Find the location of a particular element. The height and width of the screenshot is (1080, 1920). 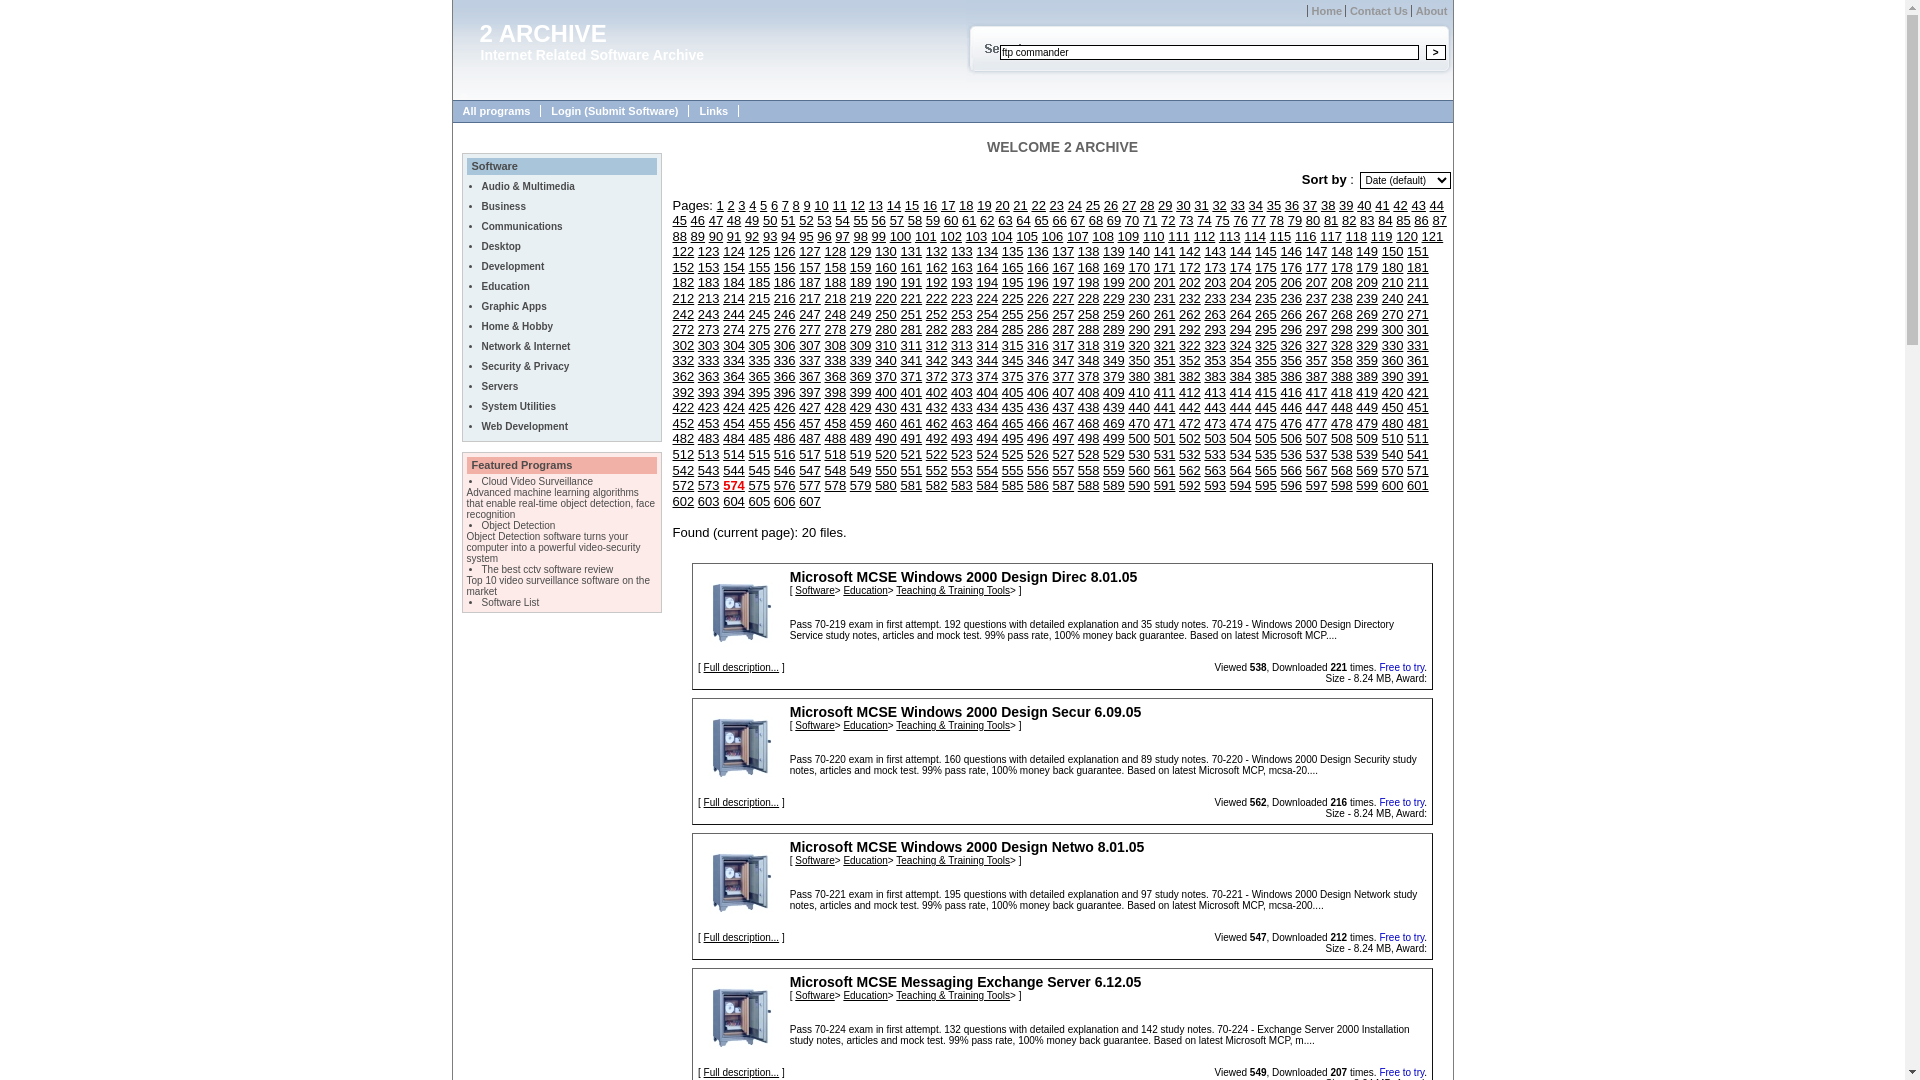

509 is located at coordinates (1367, 438).